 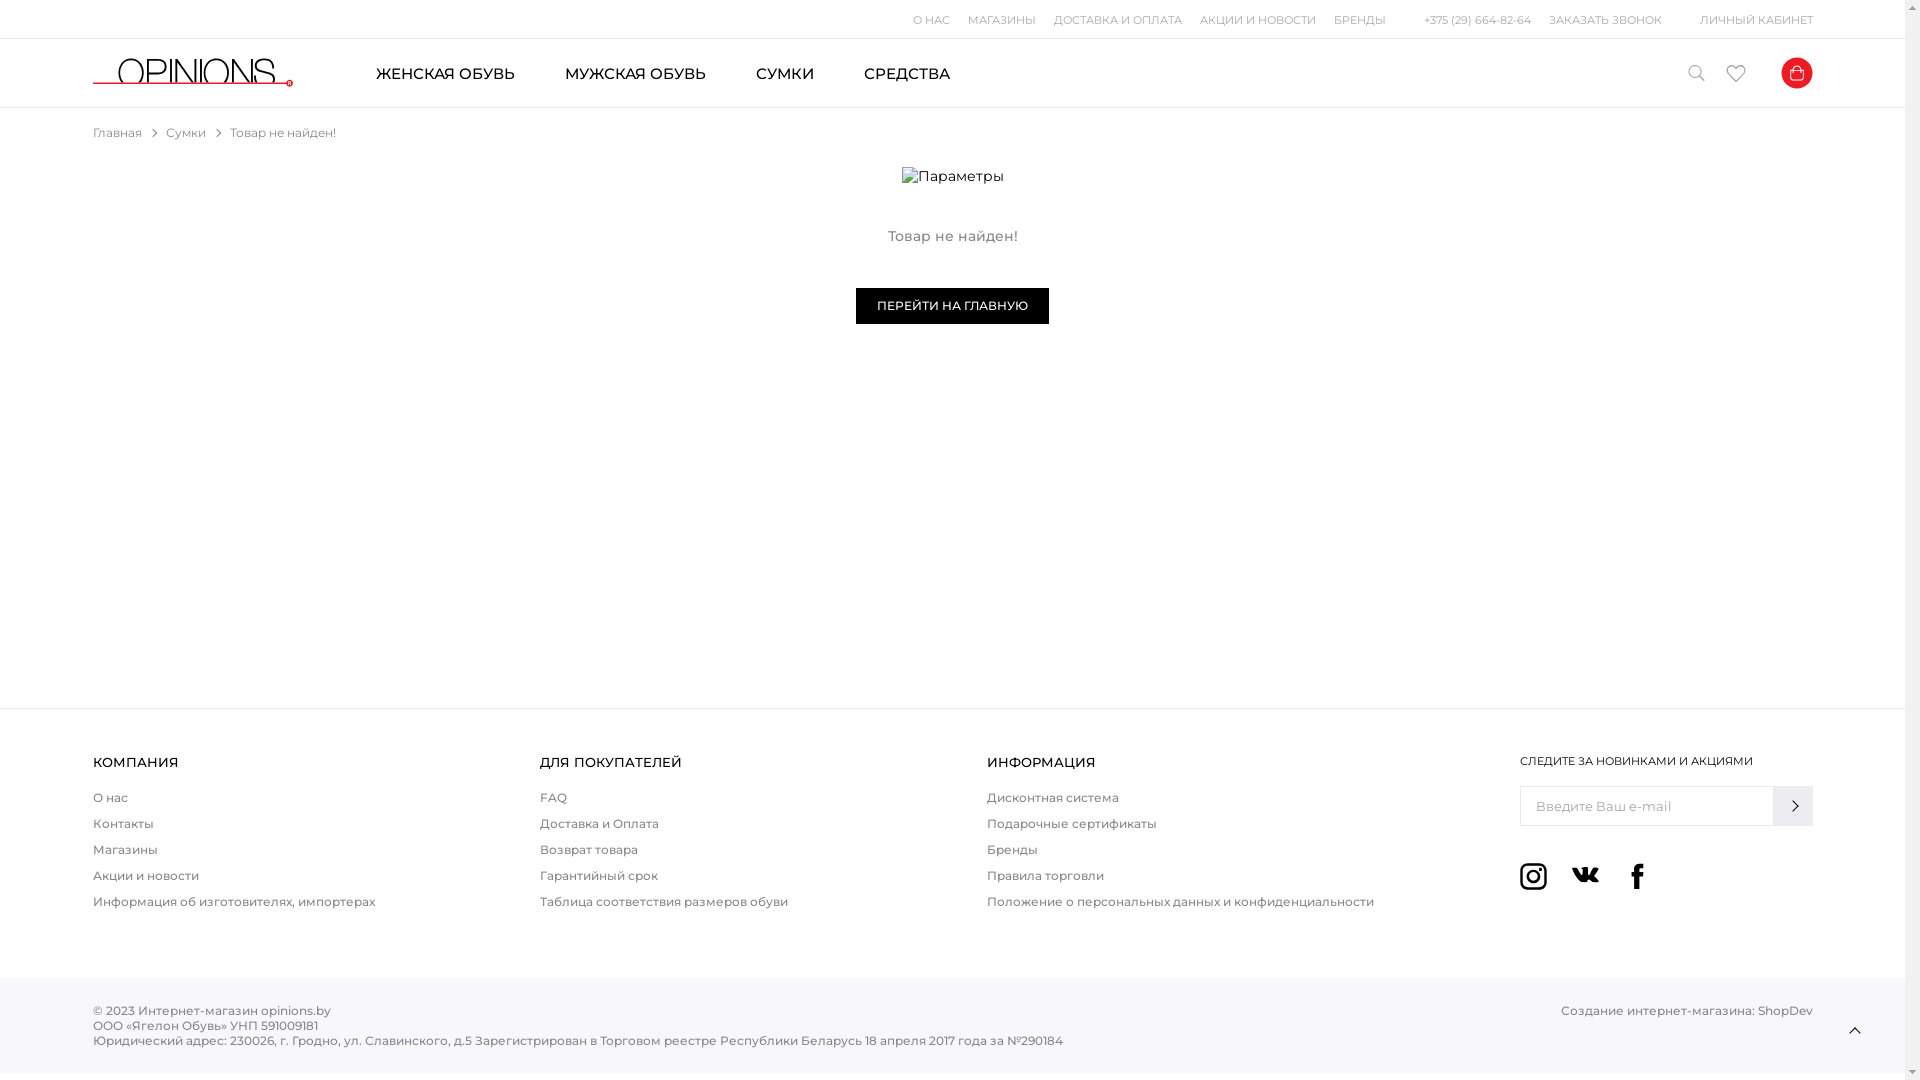 What do you see at coordinates (554, 798) in the screenshot?
I see `FAQ` at bounding box center [554, 798].